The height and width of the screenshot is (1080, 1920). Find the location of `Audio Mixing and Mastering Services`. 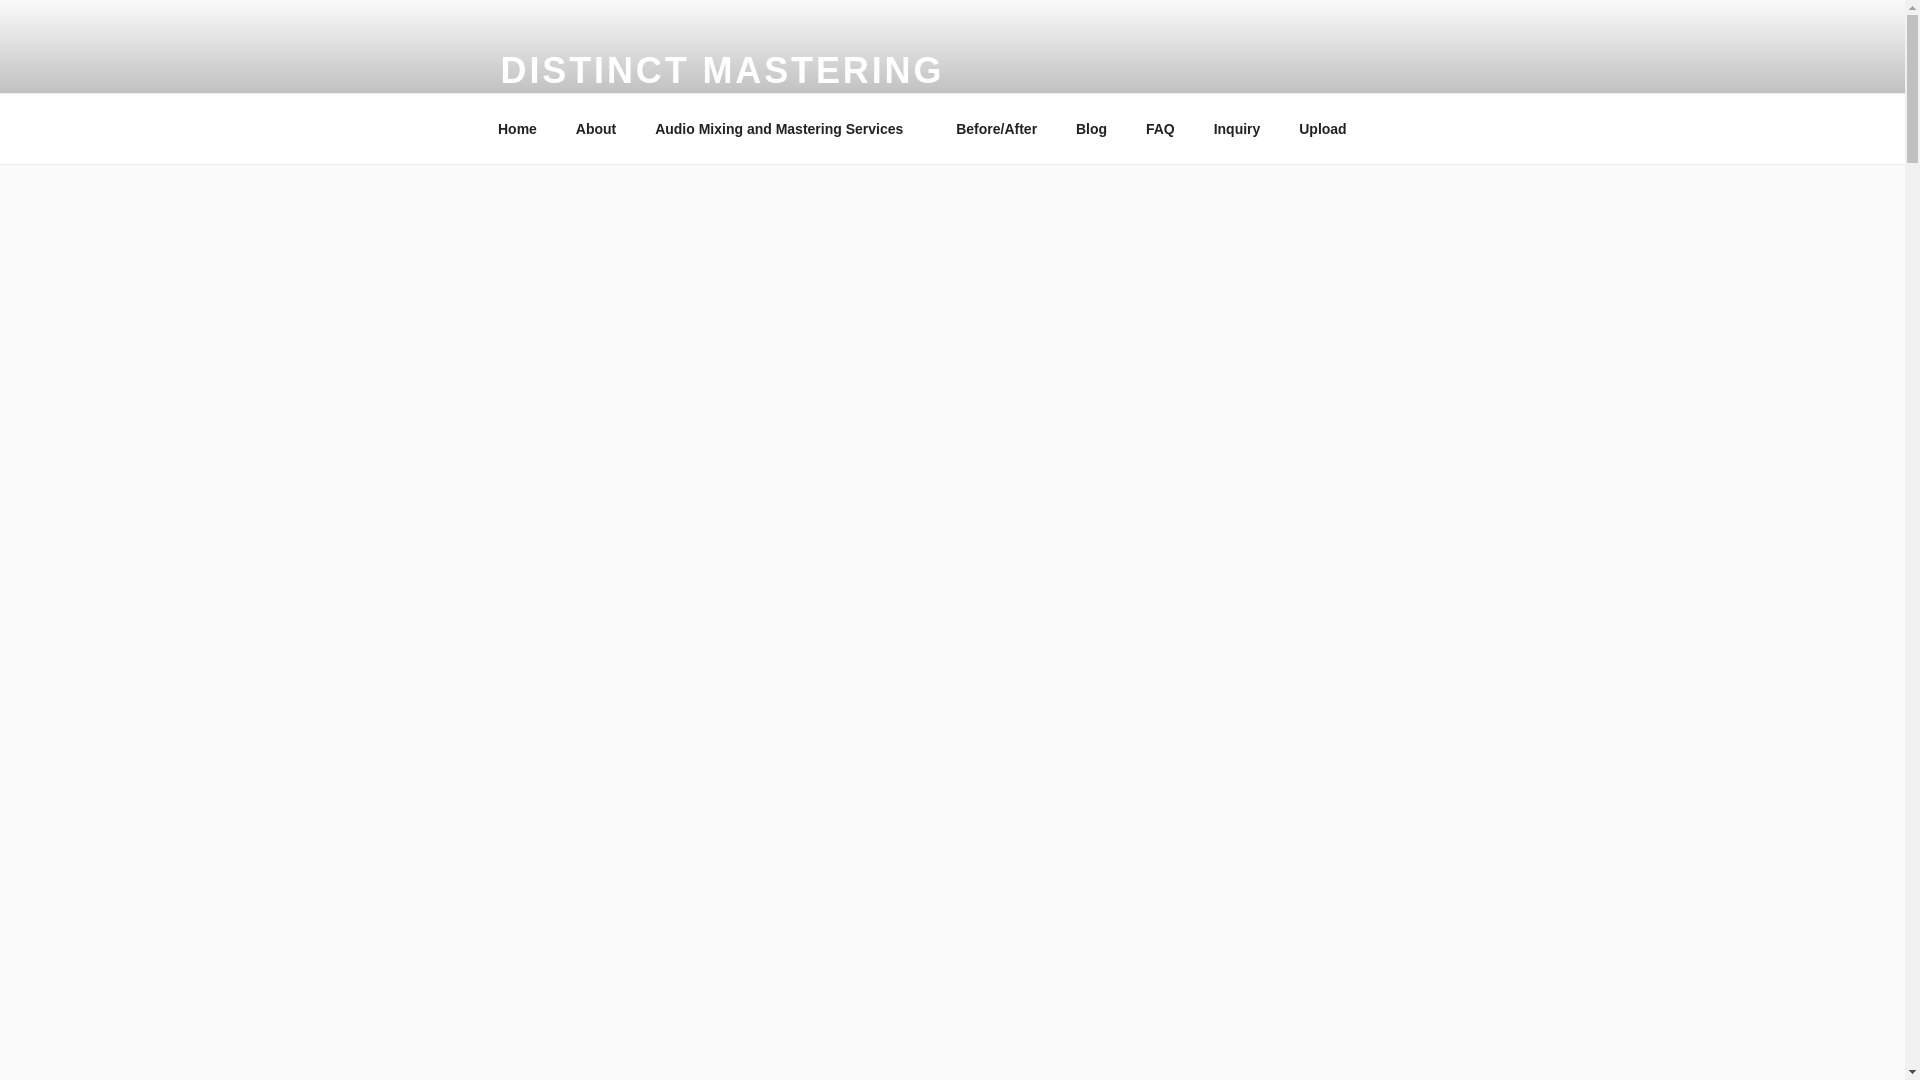

Audio Mixing and Mastering Services is located at coordinates (786, 128).